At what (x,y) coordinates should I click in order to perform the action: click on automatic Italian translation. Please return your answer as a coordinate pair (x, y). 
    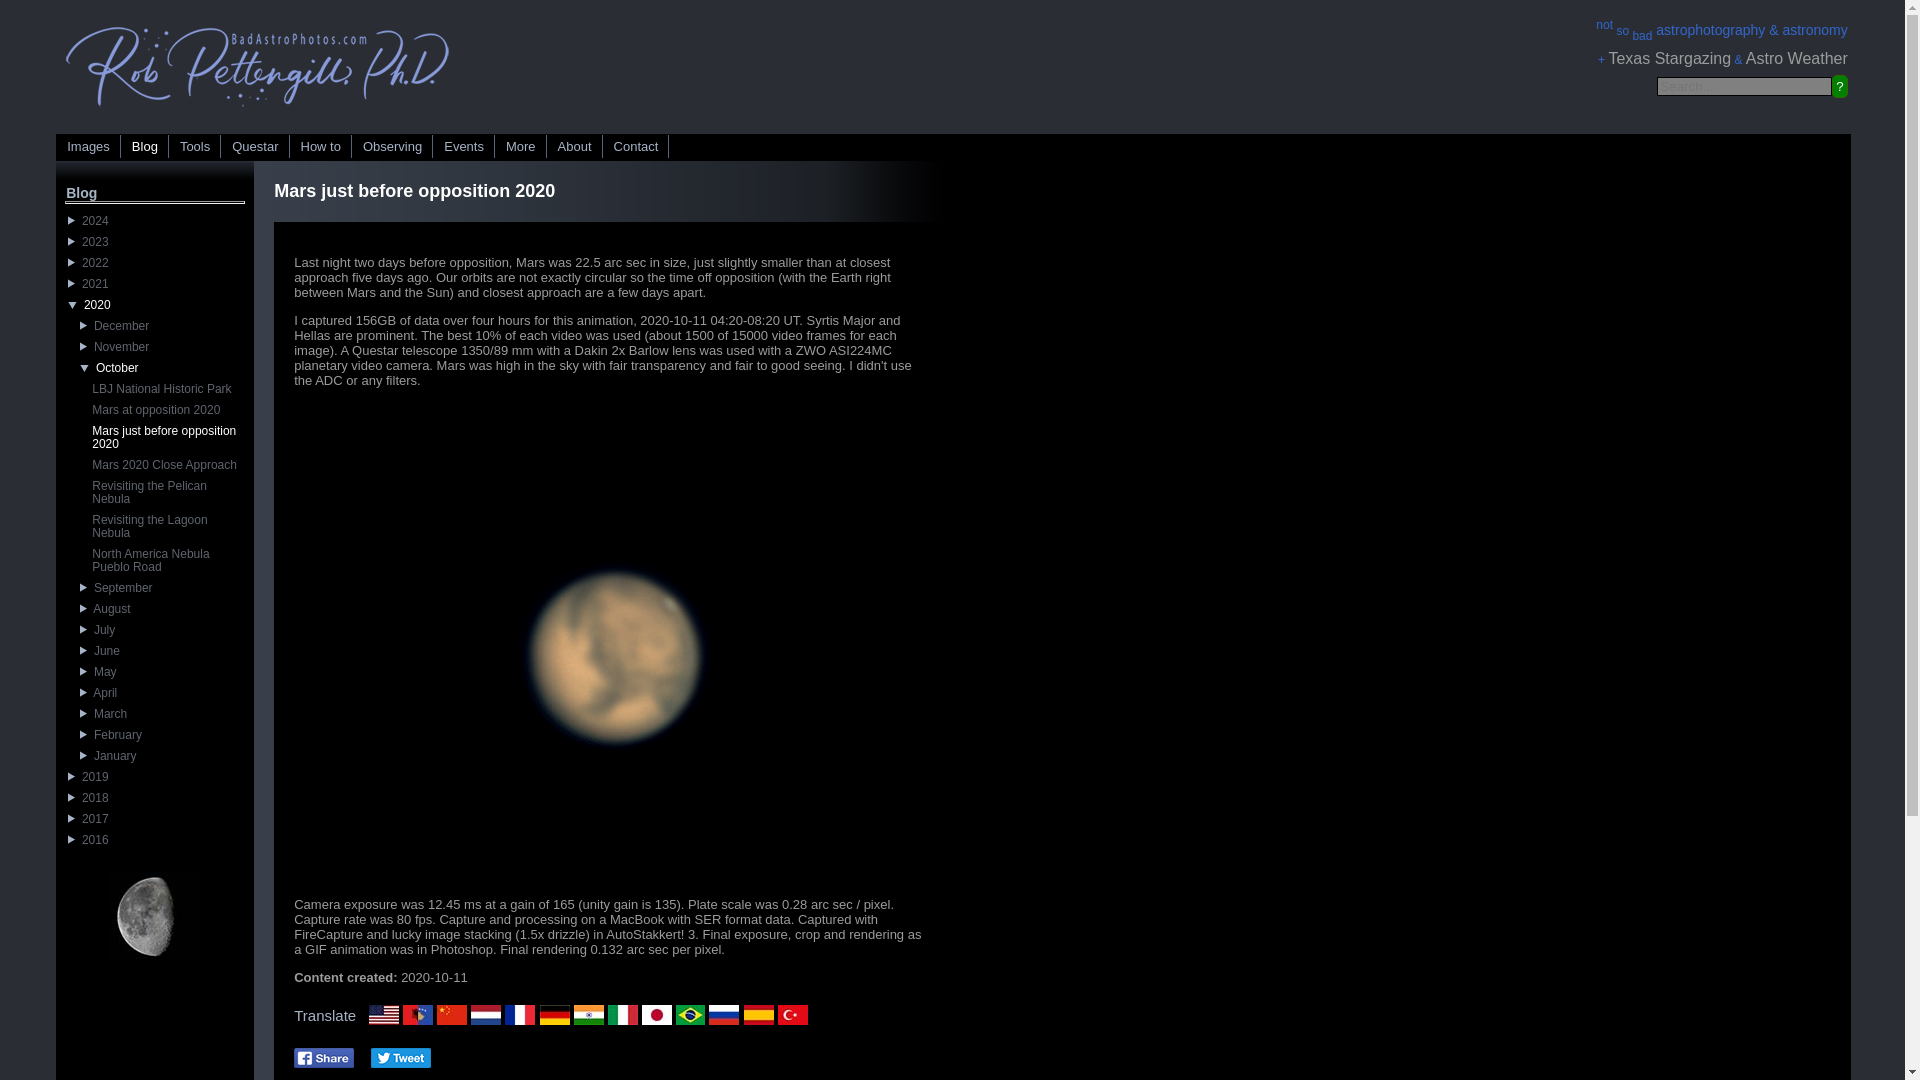
    Looking at the image, I should click on (622, 1014).